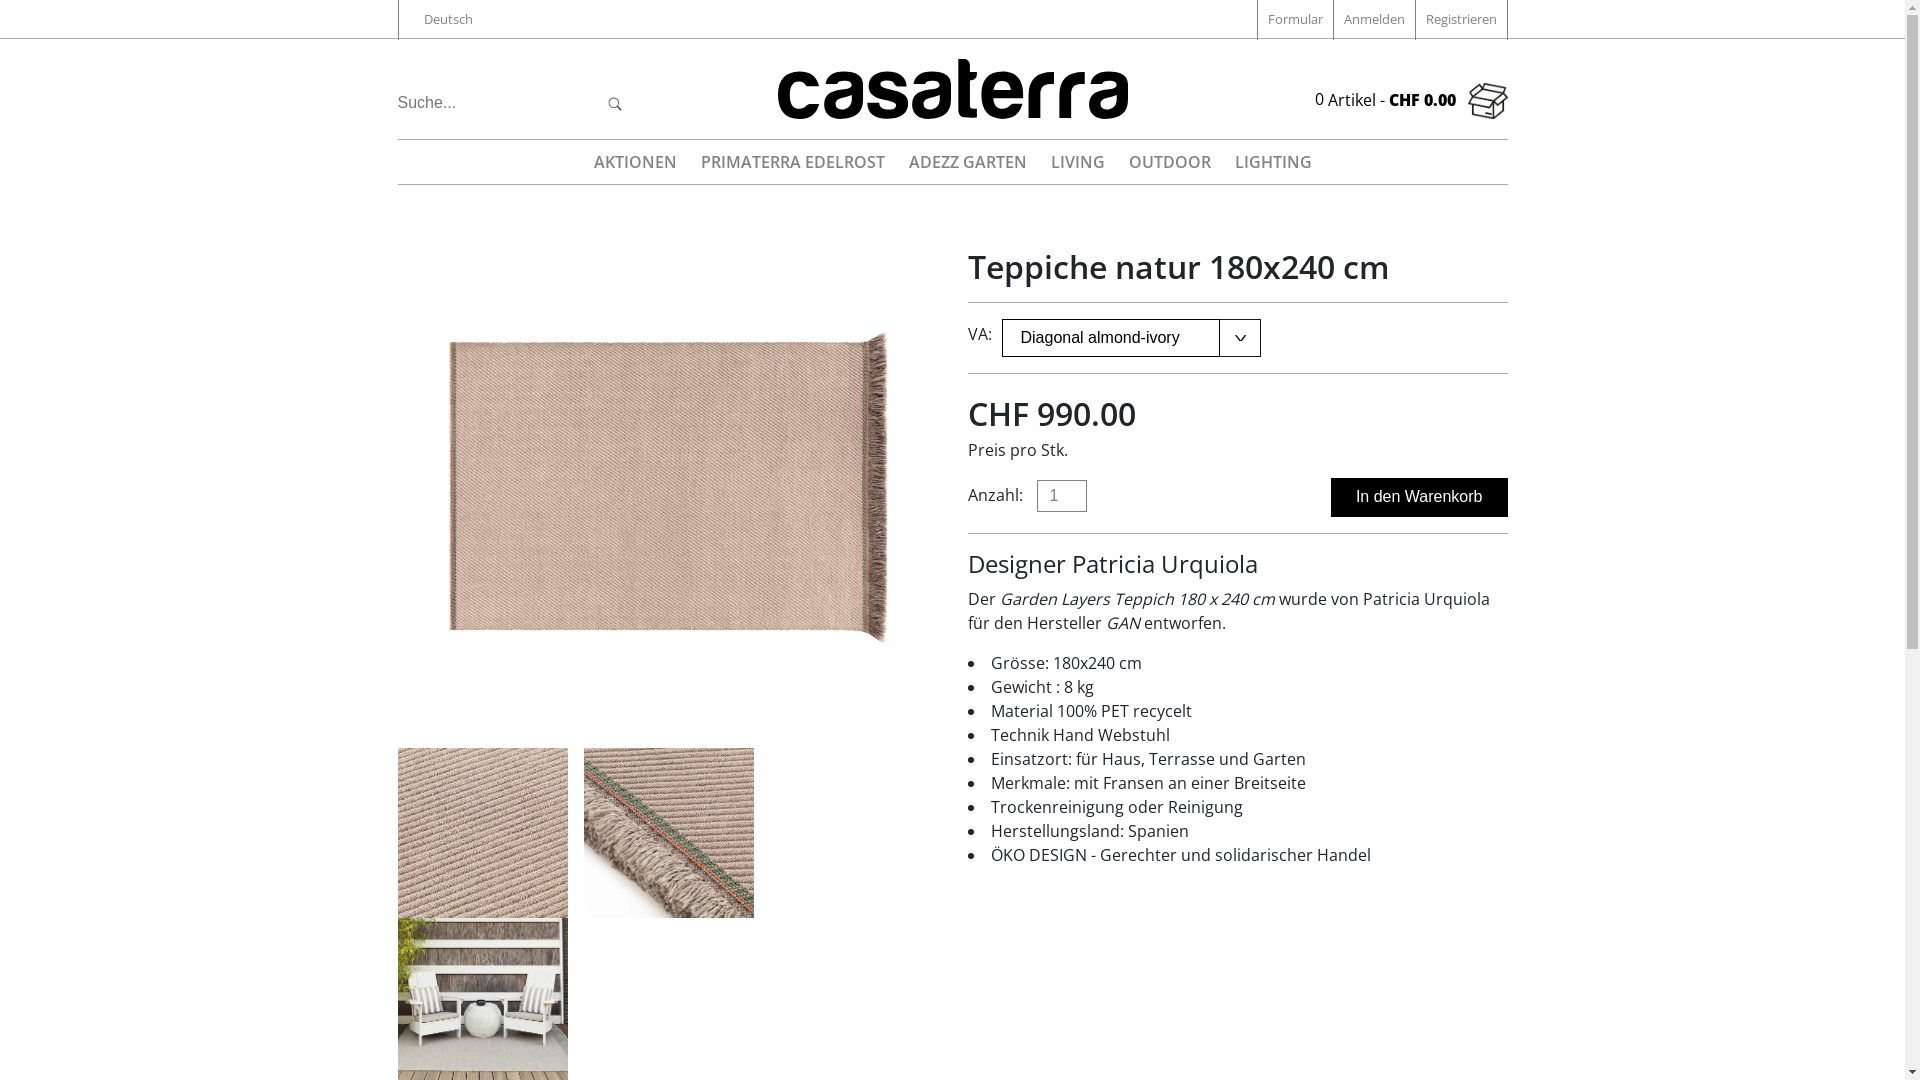  Describe the element at coordinates (448, 20) in the screenshot. I see `Deutsch` at that location.